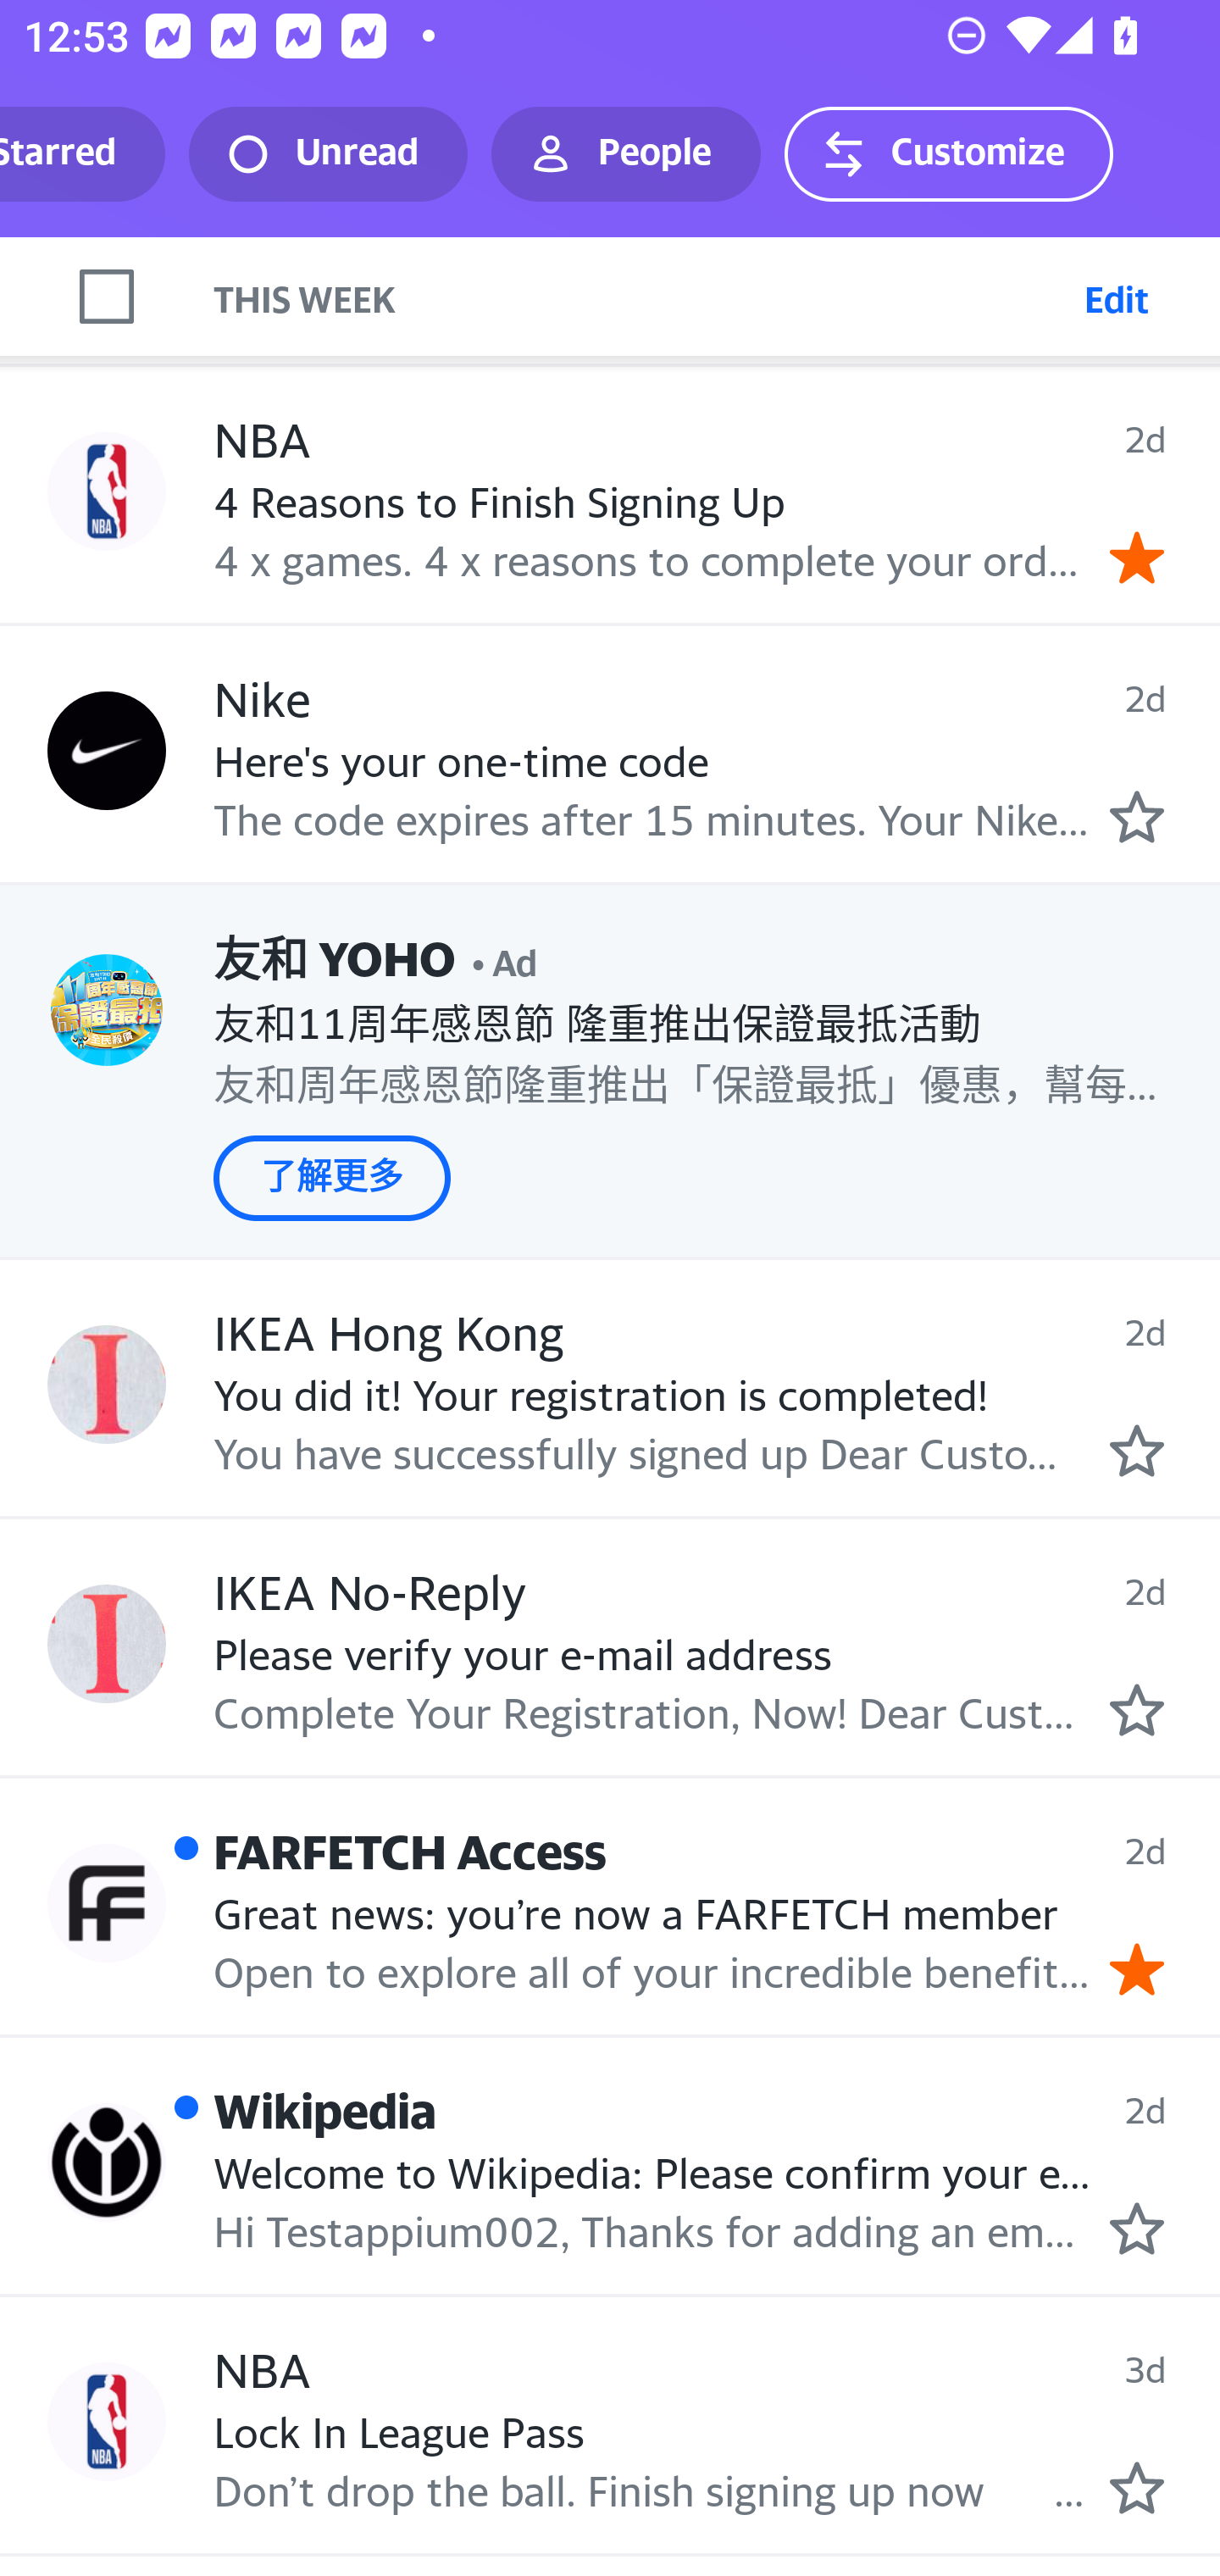 This screenshot has height=2576, width=1220. Describe the element at coordinates (107, 1385) in the screenshot. I see `Profile
IKEA Hong Kong` at that location.